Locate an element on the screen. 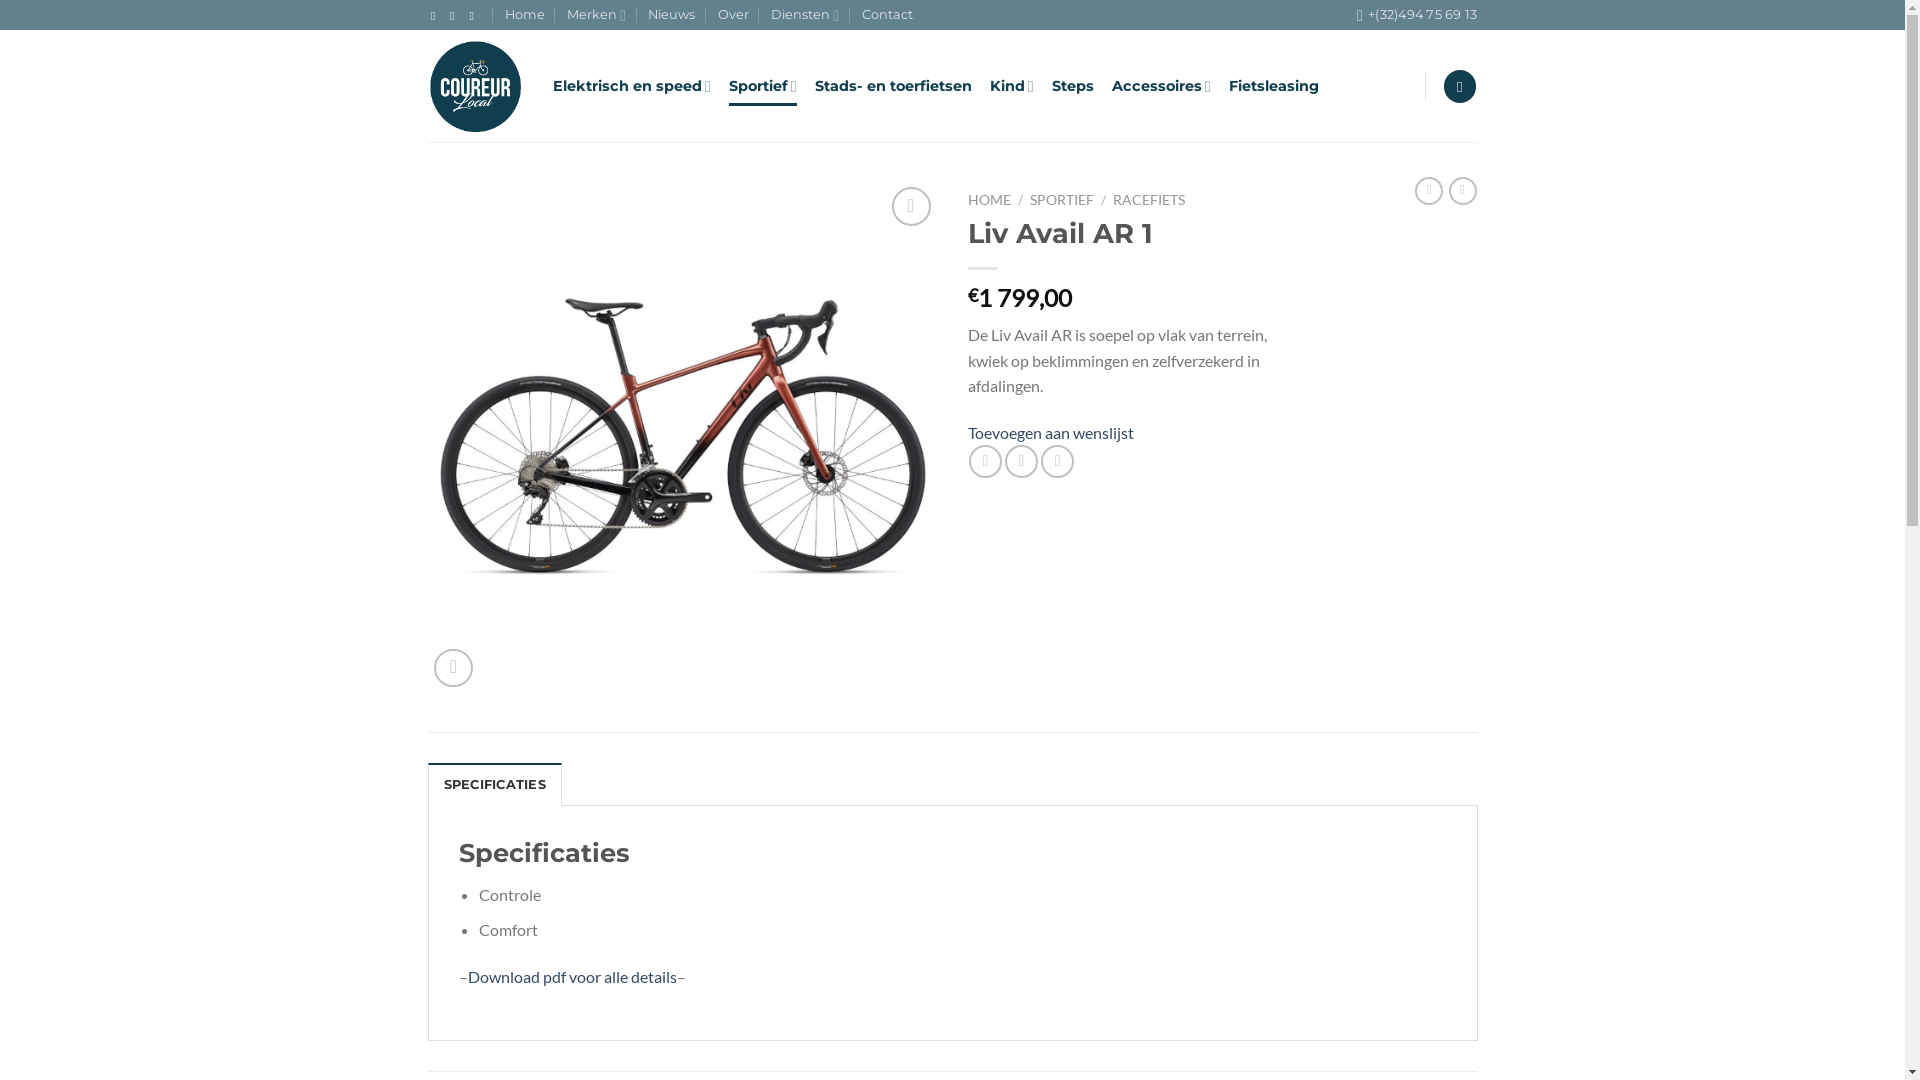 This screenshot has height=1080, width=1920. RACEFIETS is located at coordinates (1149, 200).